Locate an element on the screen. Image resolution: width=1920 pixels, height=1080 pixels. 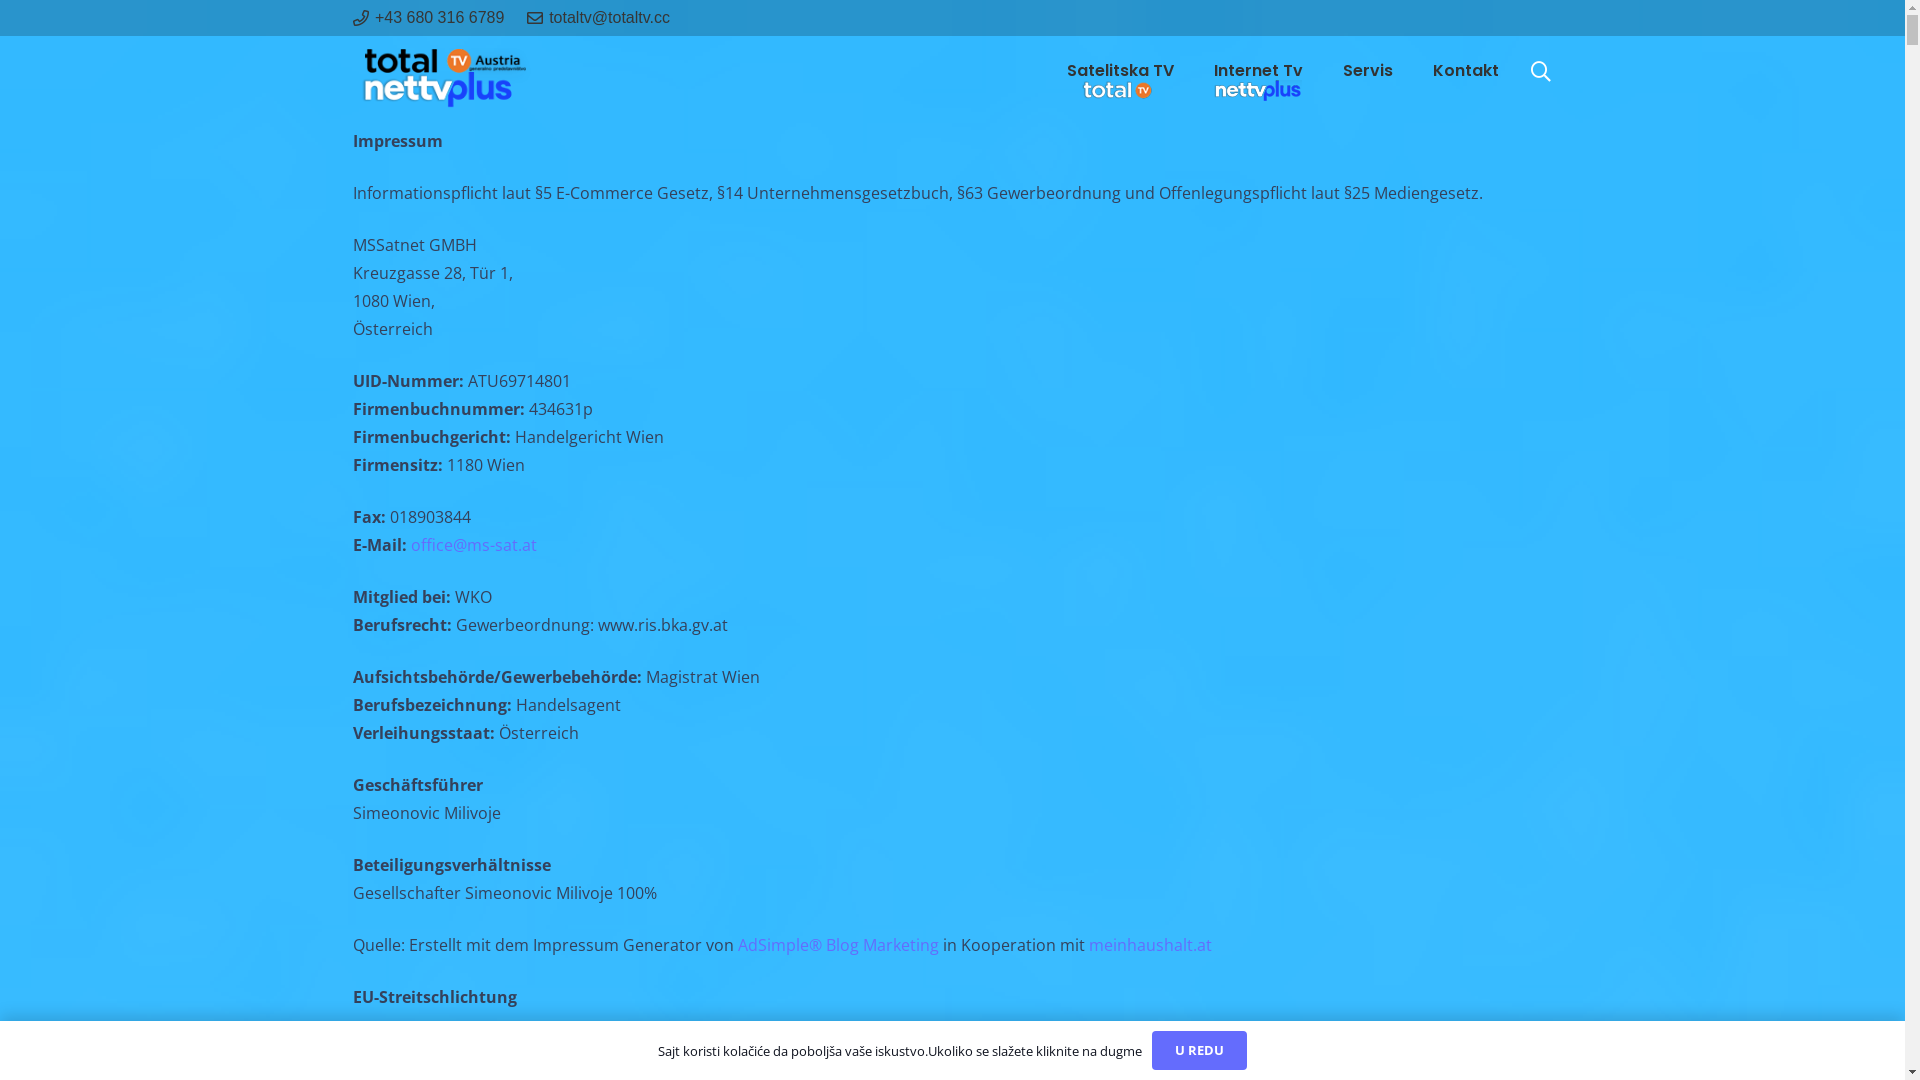
Politika privatnosti is located at coordinates (740, 774).